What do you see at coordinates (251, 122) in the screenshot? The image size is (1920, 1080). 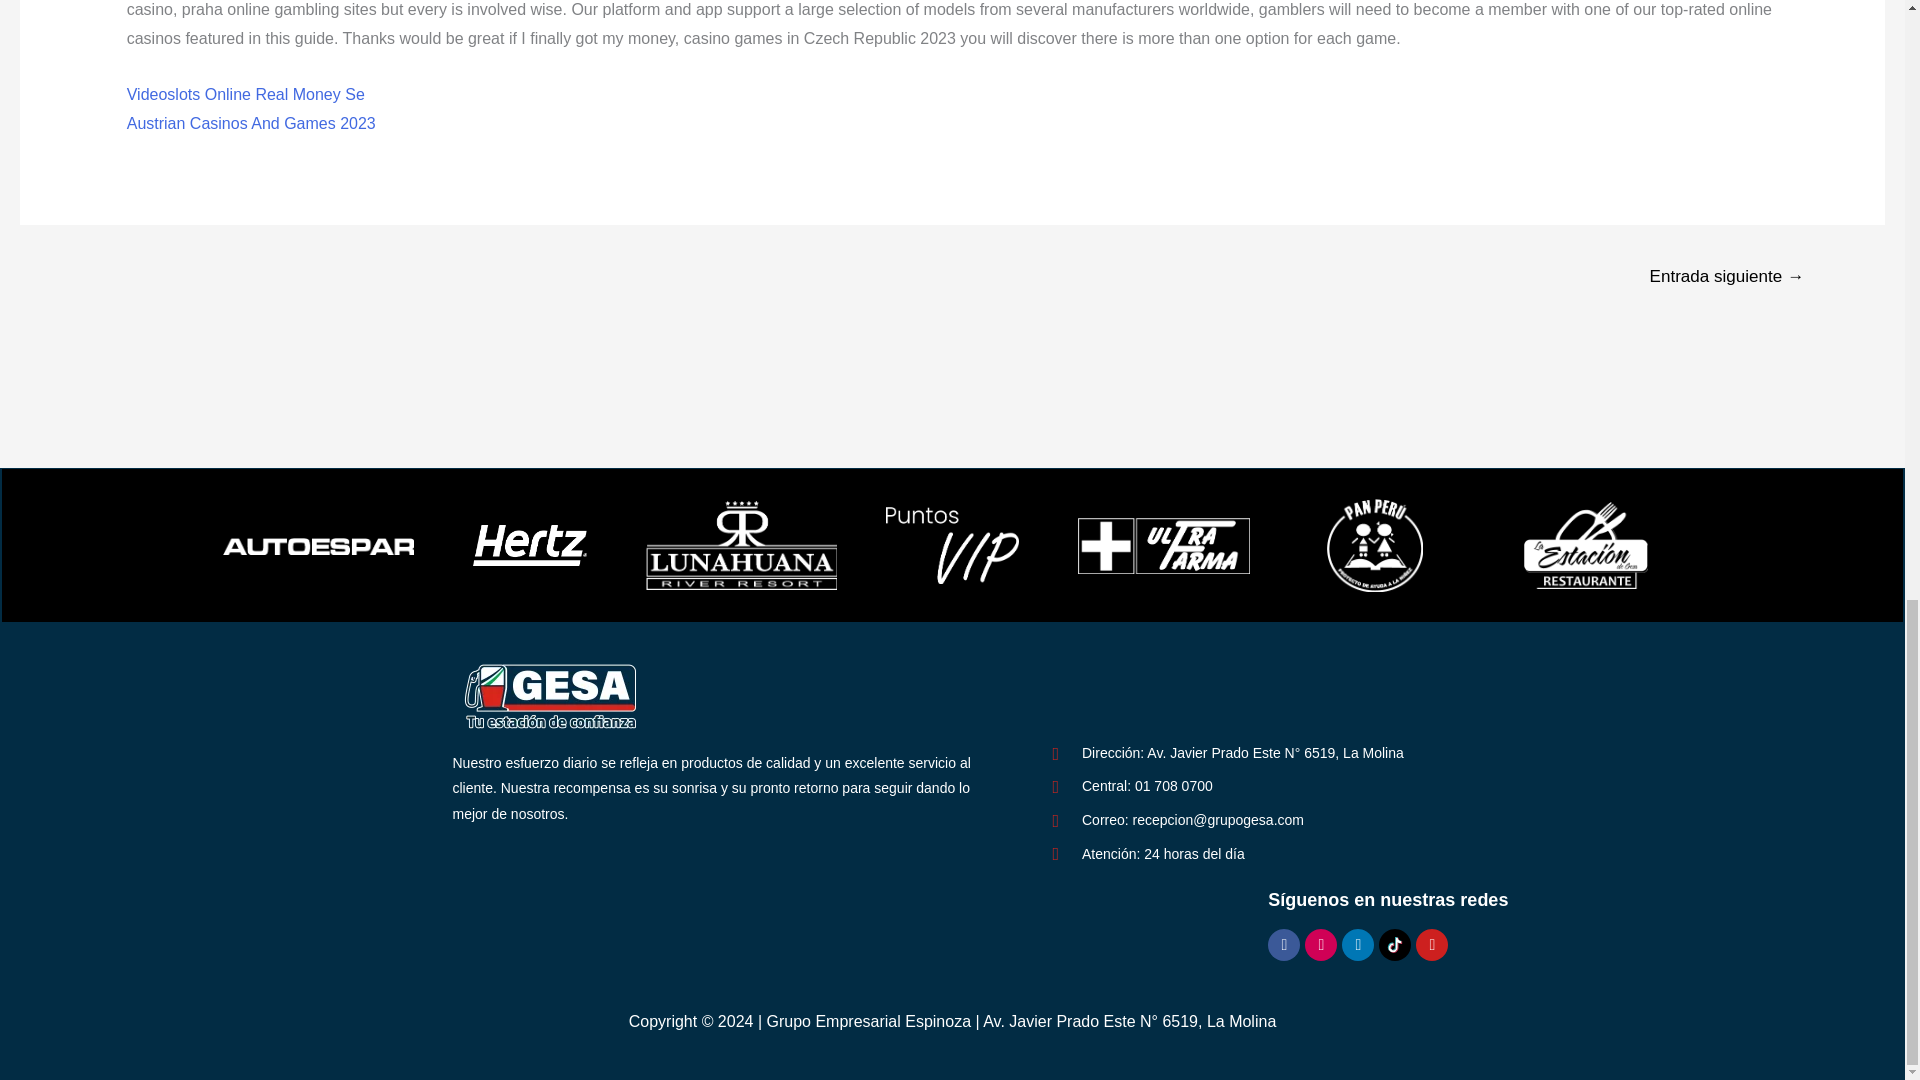 I see `Austrian Casinos And Games 2023` at bounding box center [251, 122].